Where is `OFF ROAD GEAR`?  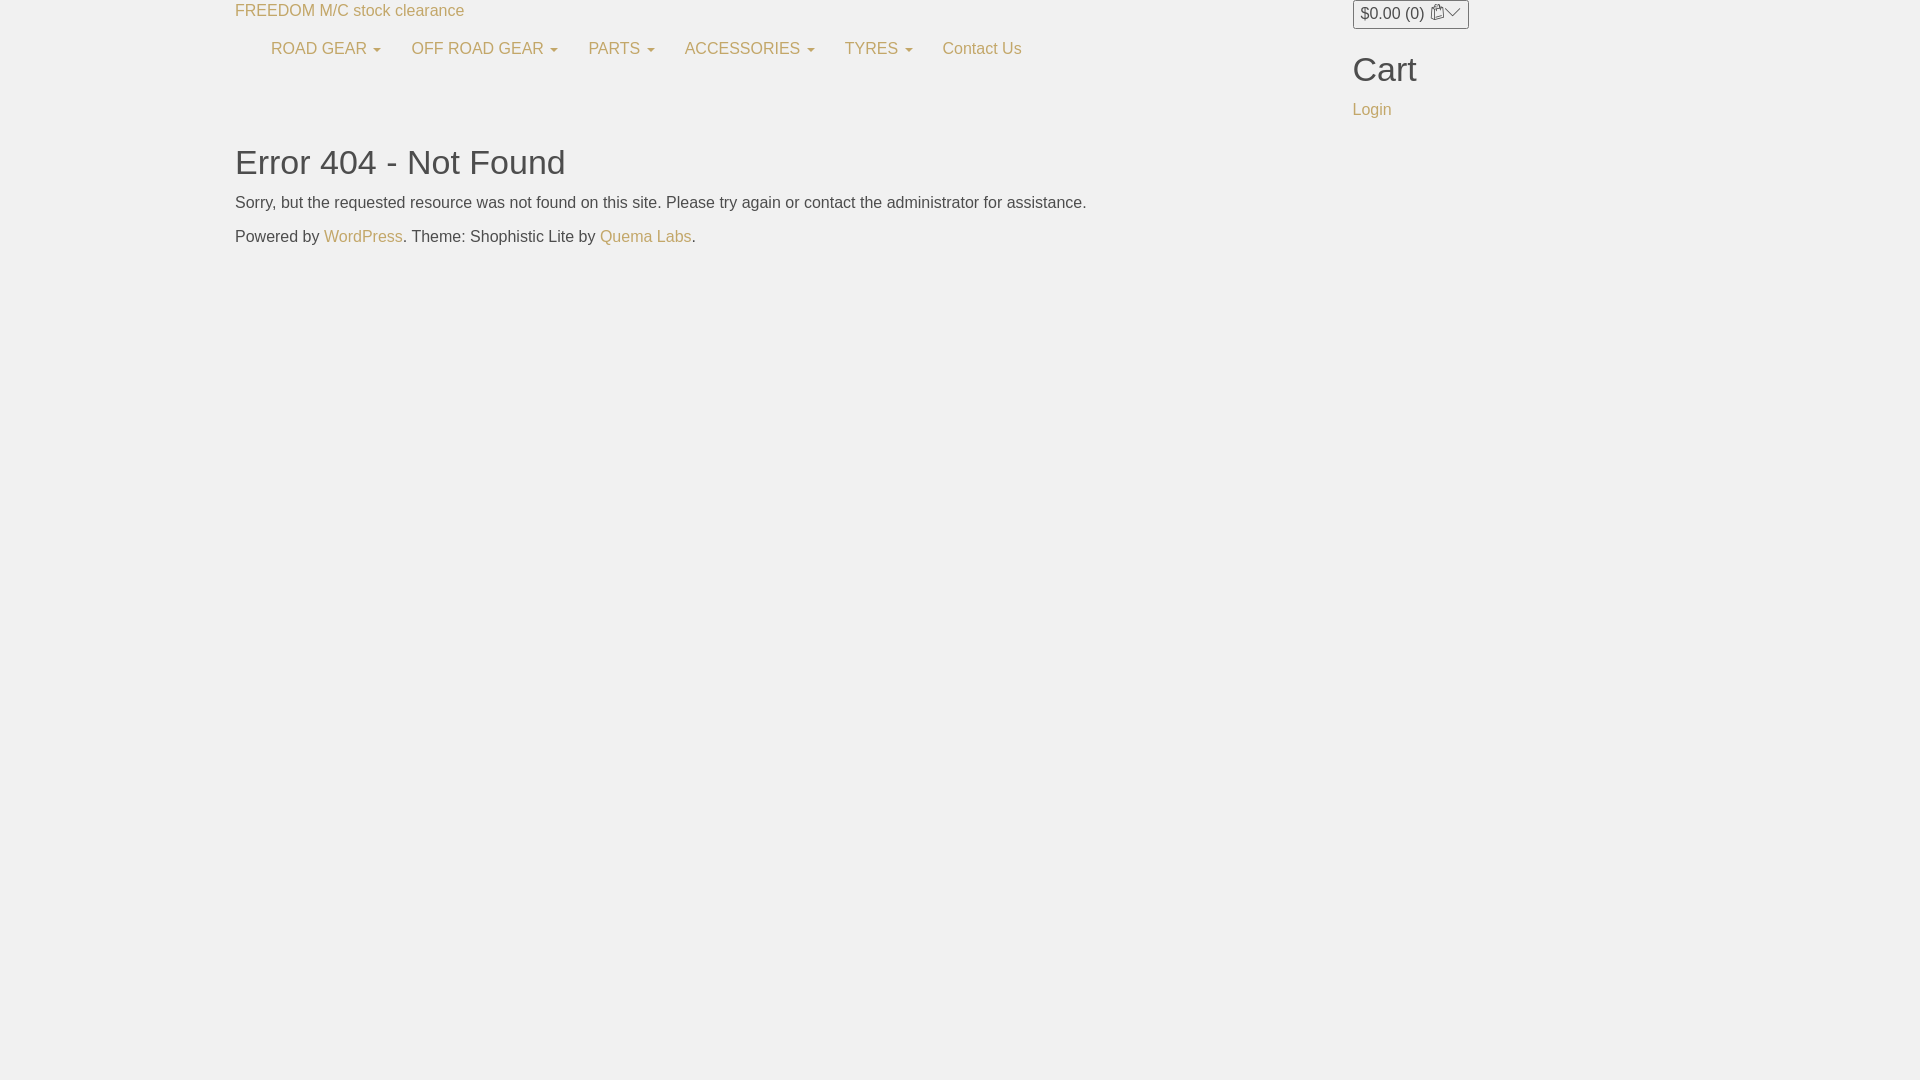 OFF ROAD GEAR is located at coordinates (484, 49).